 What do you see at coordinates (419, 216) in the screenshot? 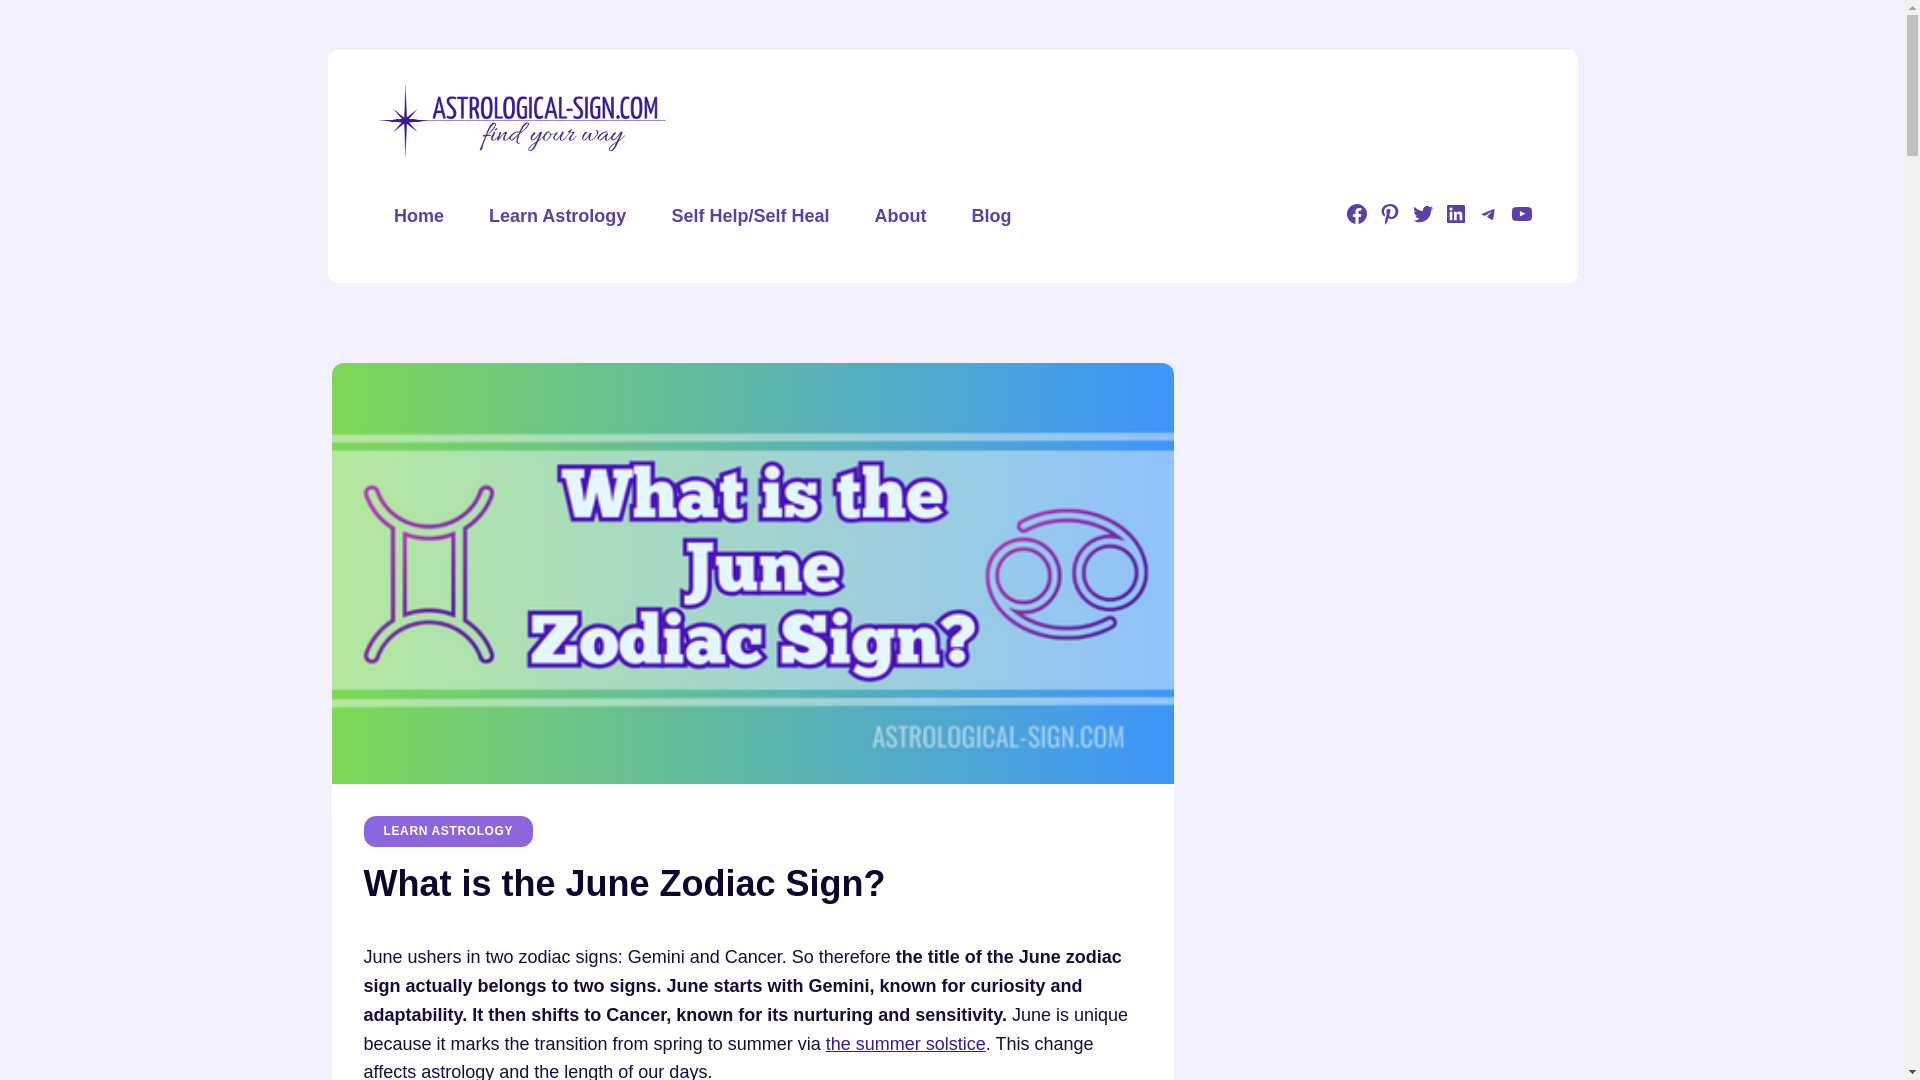
I see `Home` at bounding box center [419, 216].